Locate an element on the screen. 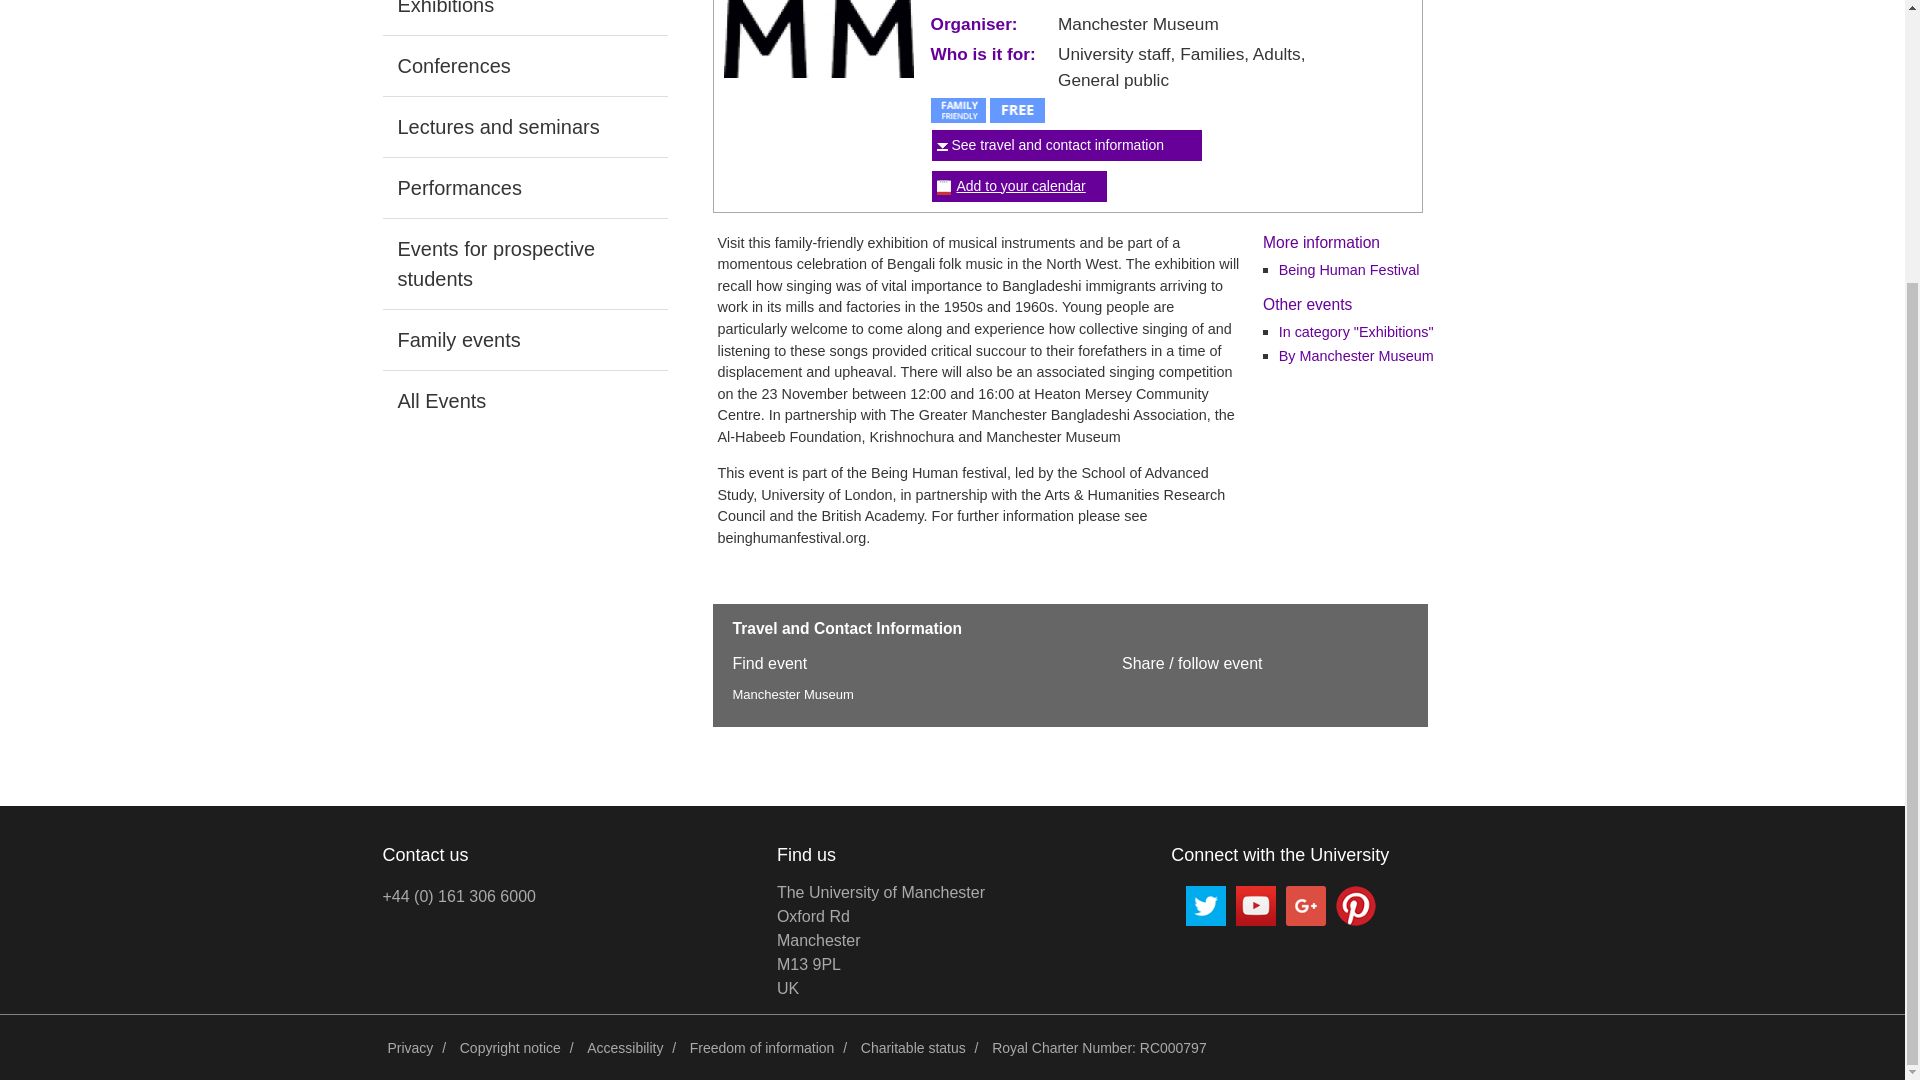 This screenshot has height=1080, width=1920. By Manchester Museum is located at coordinates (762, 1048).